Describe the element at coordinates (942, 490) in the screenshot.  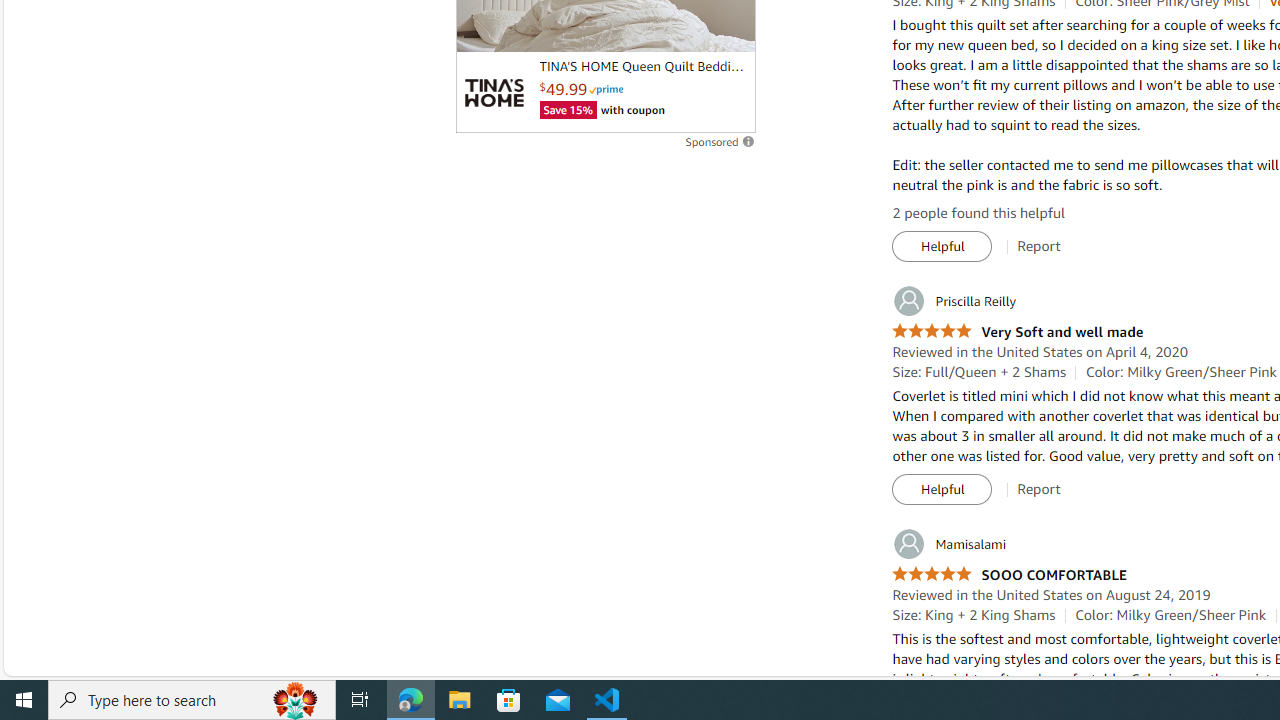
I see `Helpful` at that location.